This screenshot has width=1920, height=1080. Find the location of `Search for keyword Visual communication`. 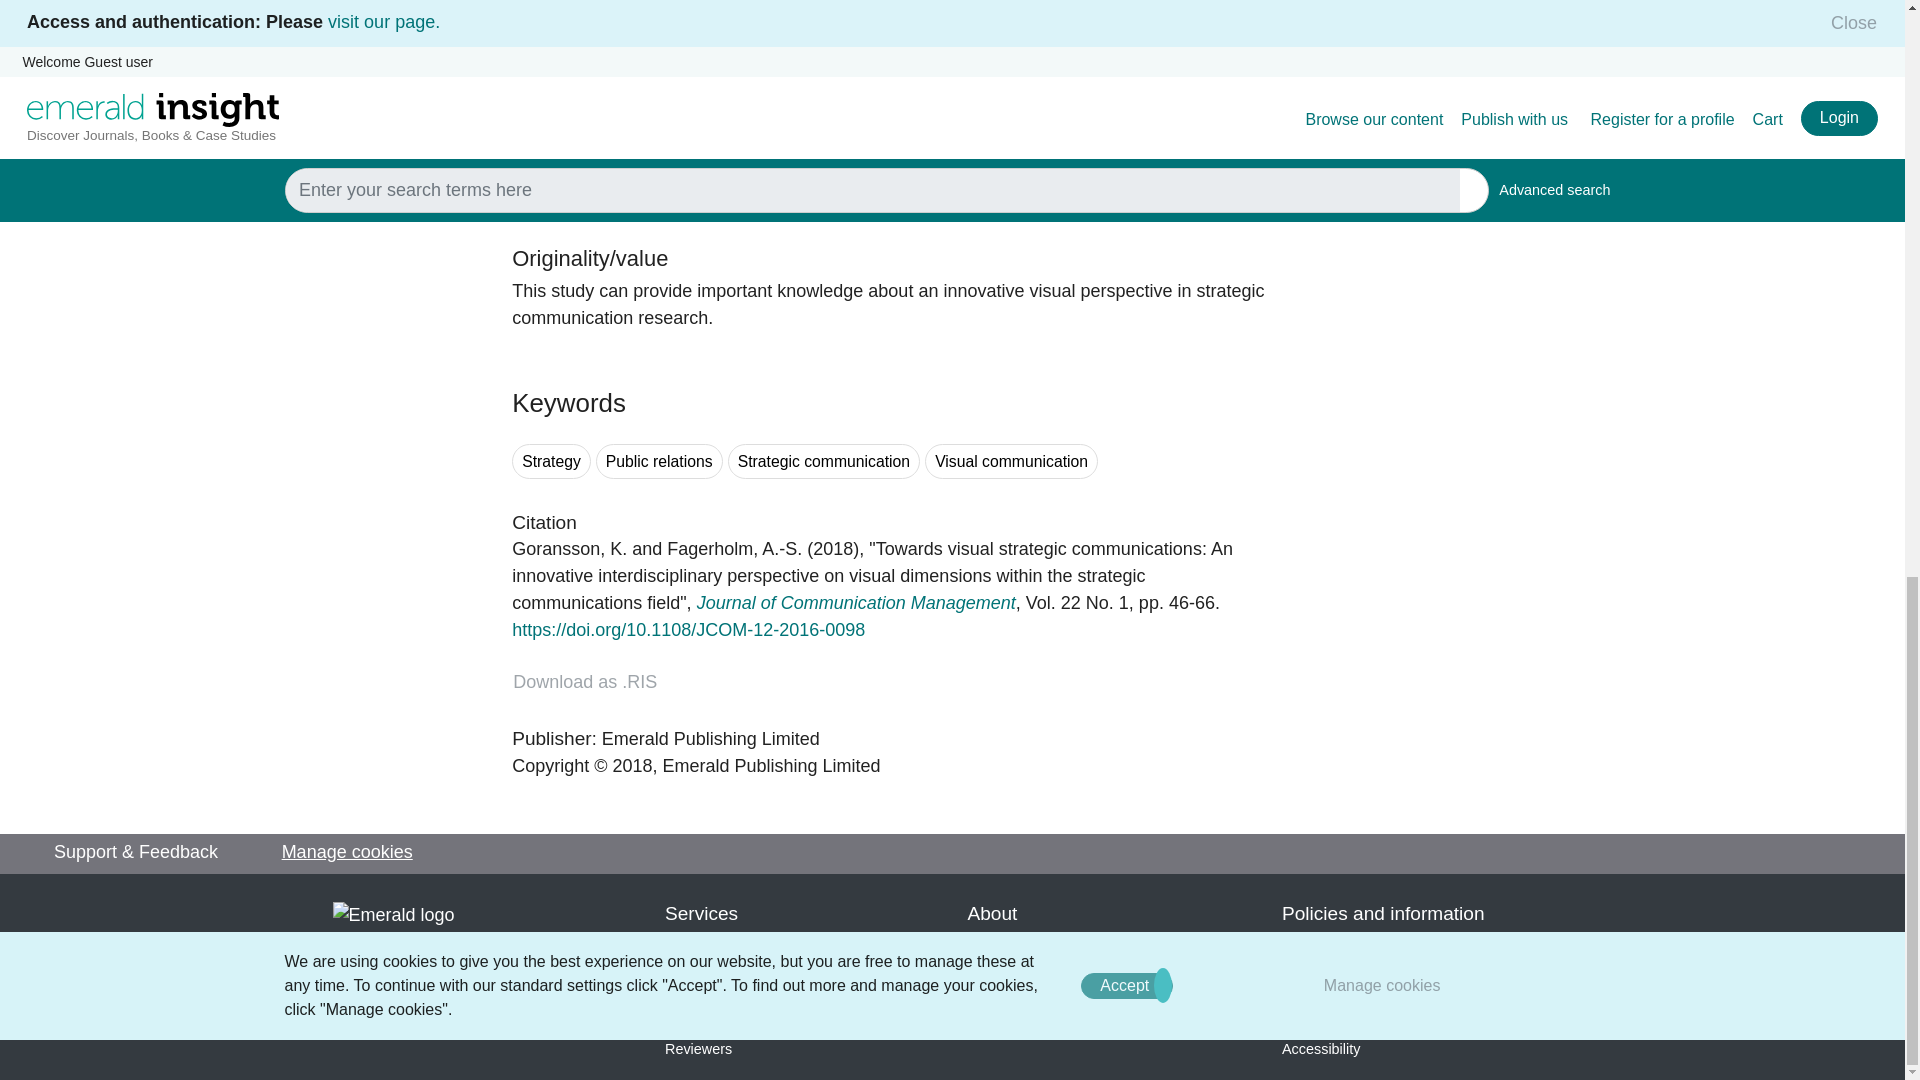

Search for keyword Visual communication is located at coordinates (1012, 461).